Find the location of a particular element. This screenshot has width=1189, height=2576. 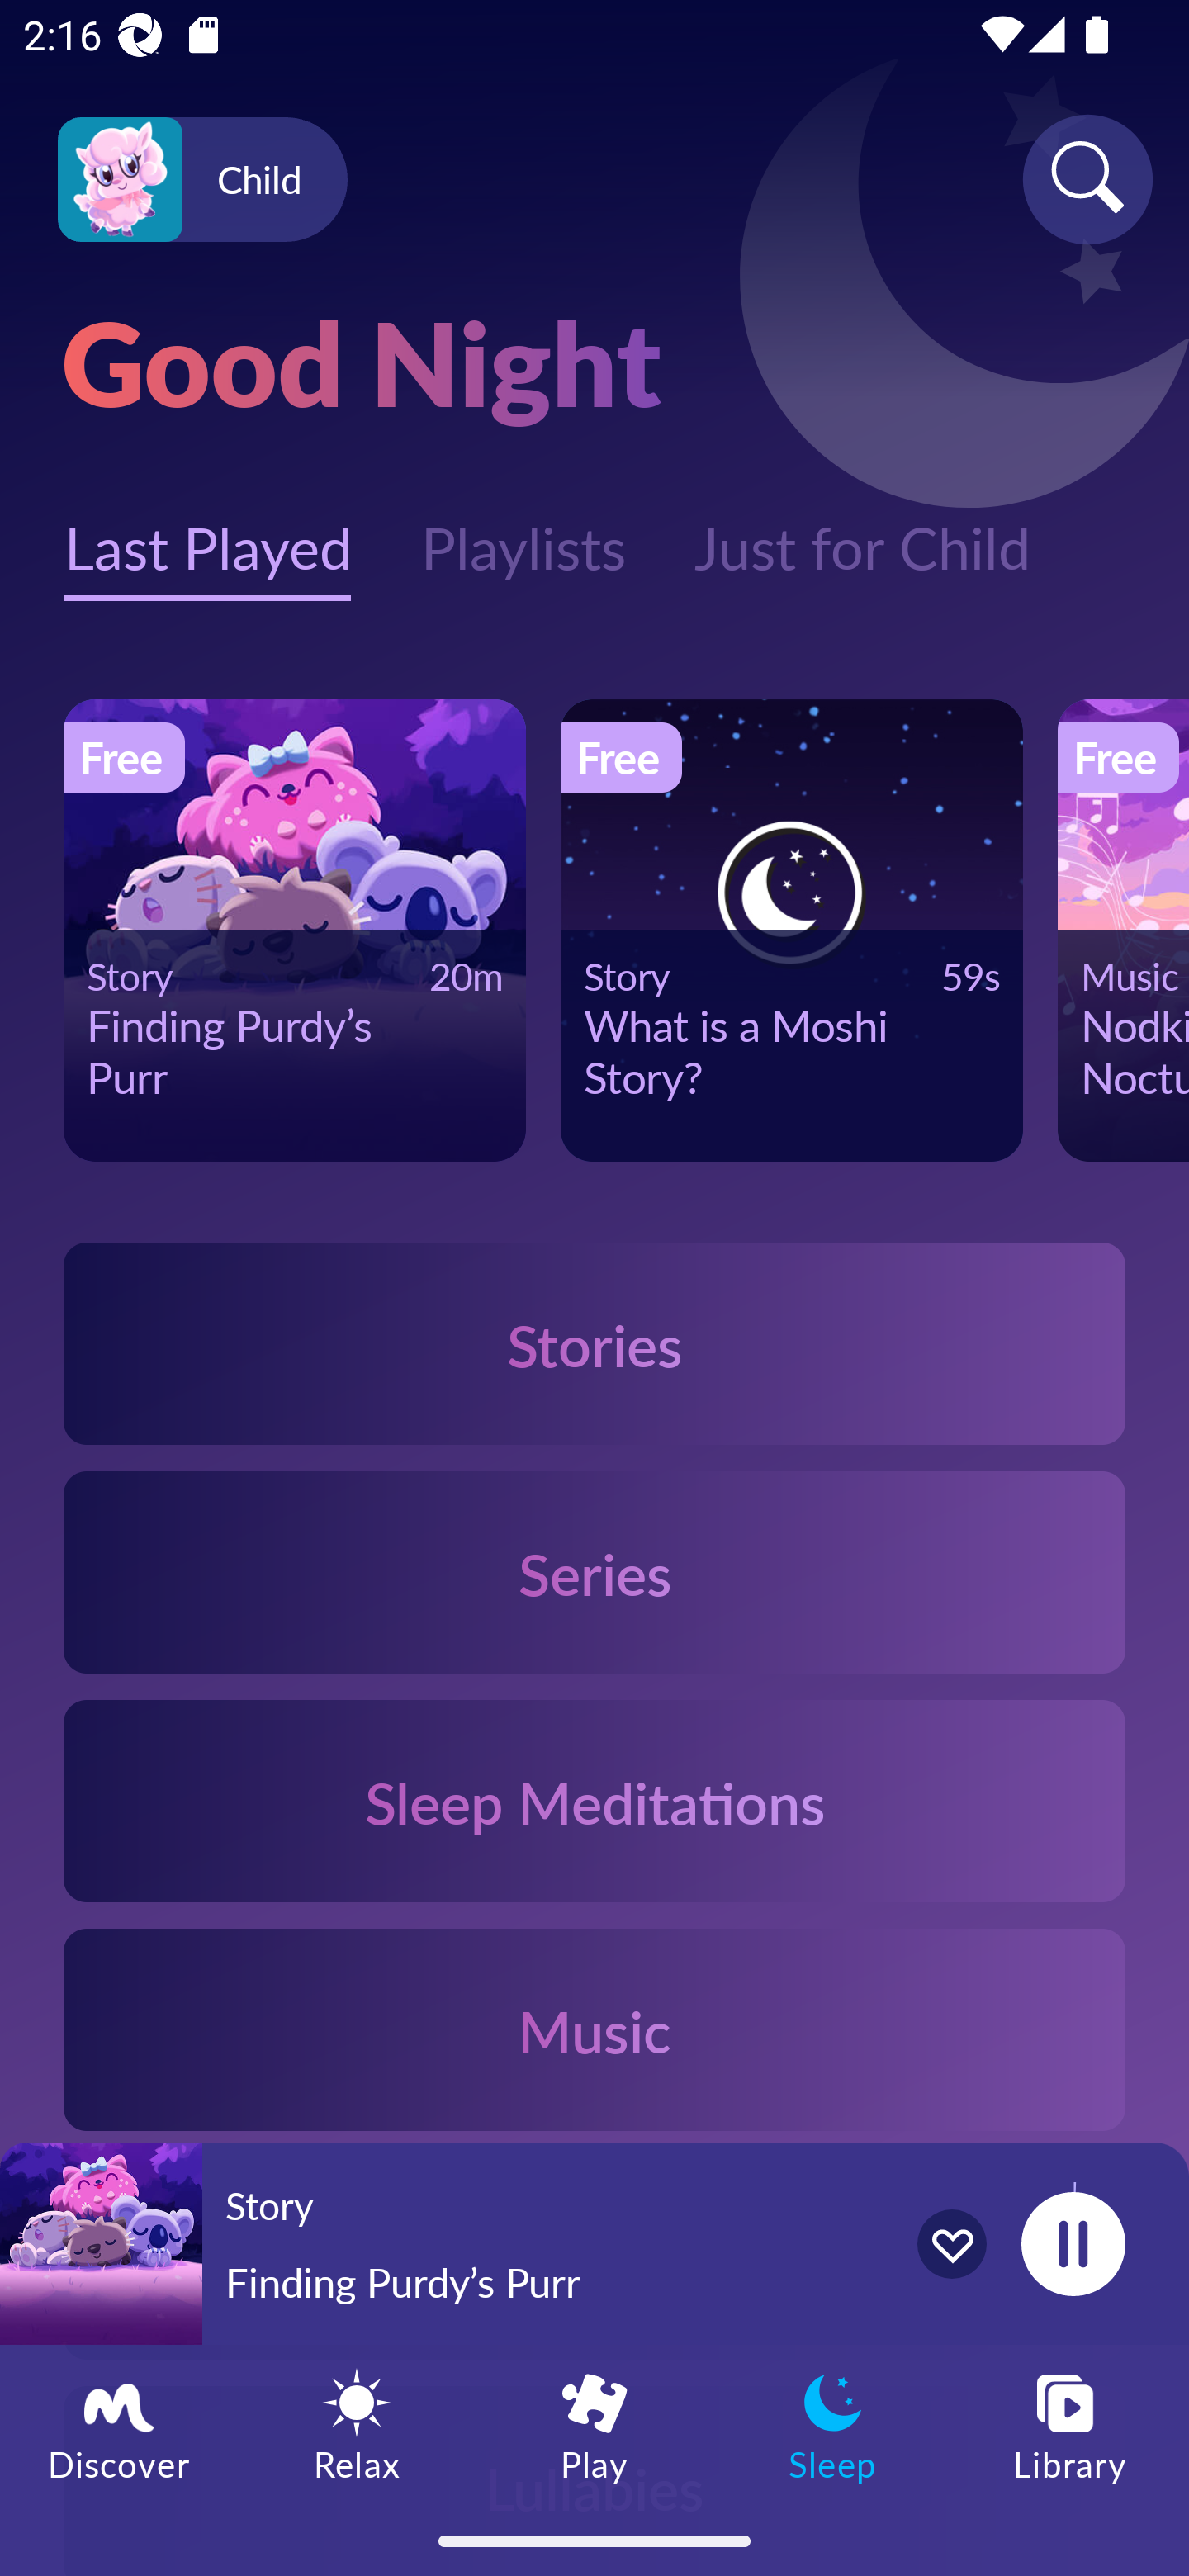

0.005579952 Pause is located at coordinates (1073, 2243).